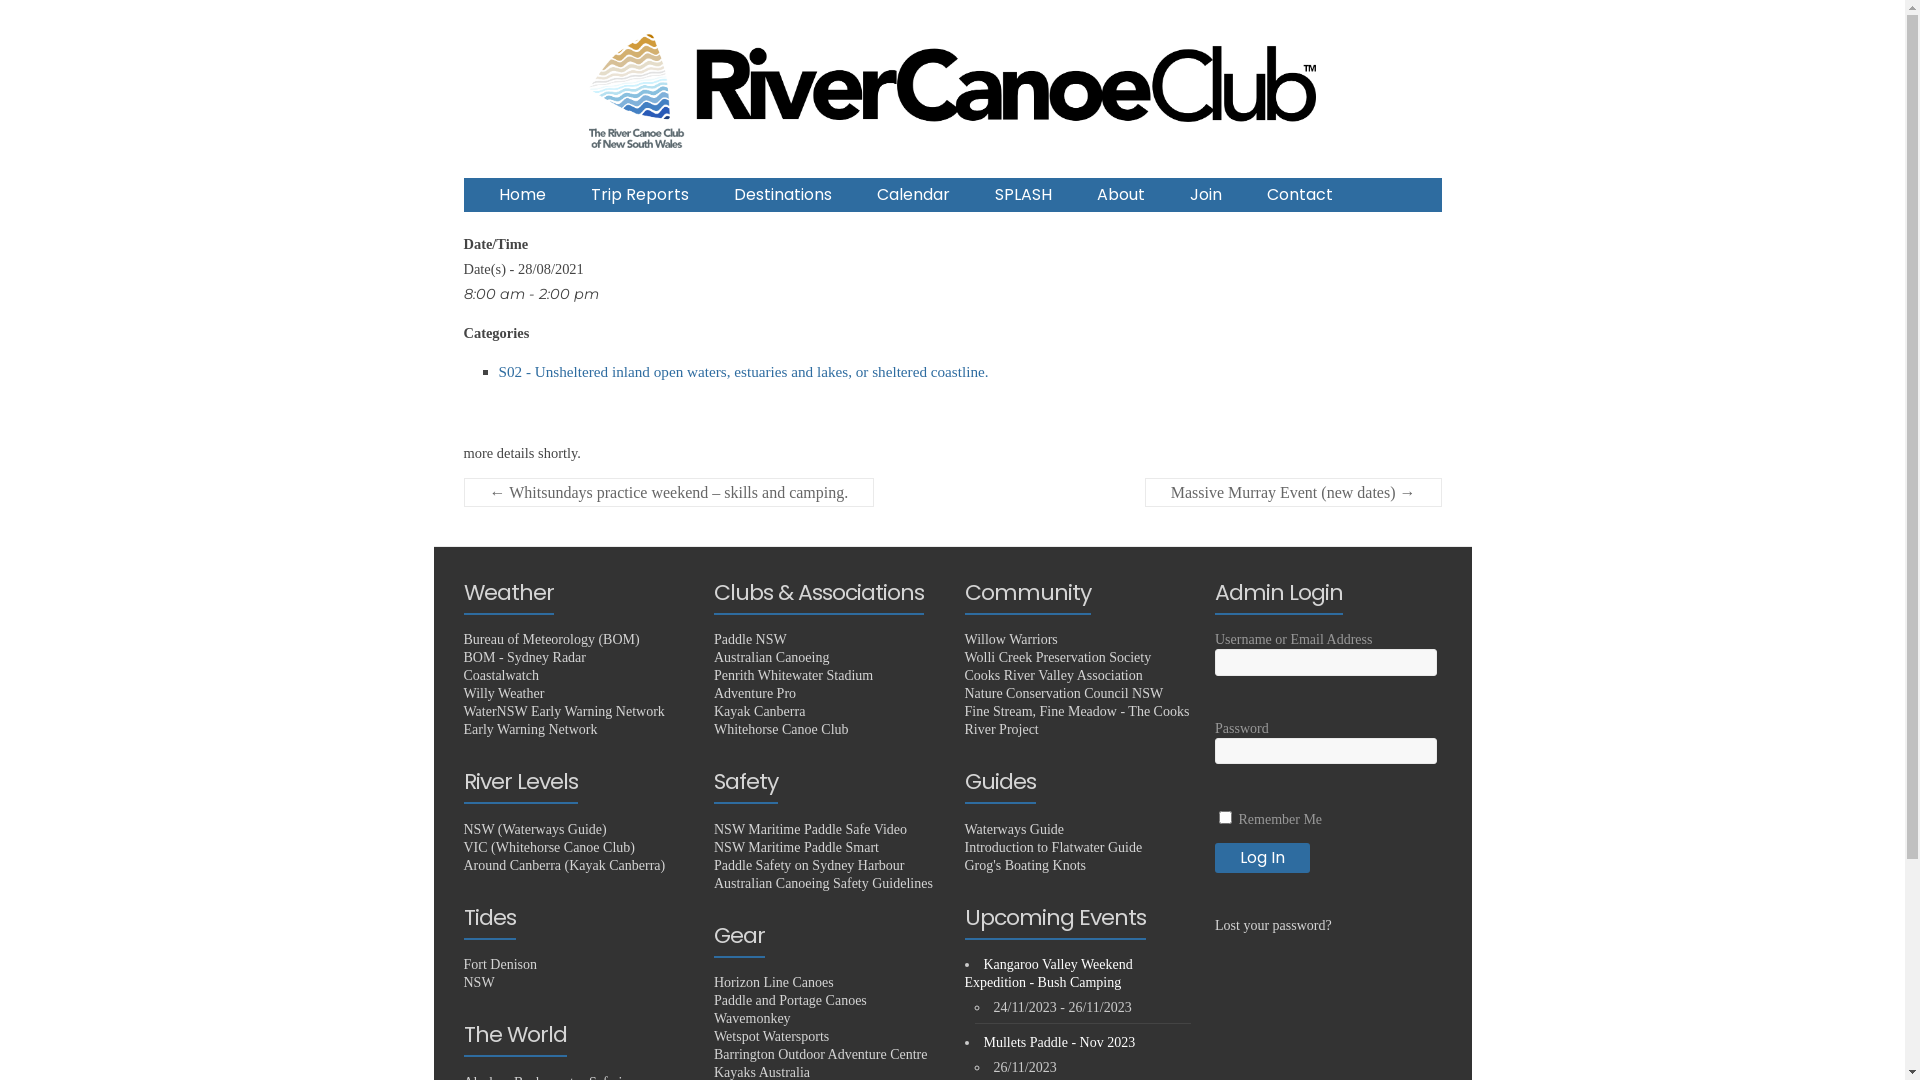  Describe the element at coordinates (526, 658) in the screenshot. I see `BOM - Sydney Radar` at that location.